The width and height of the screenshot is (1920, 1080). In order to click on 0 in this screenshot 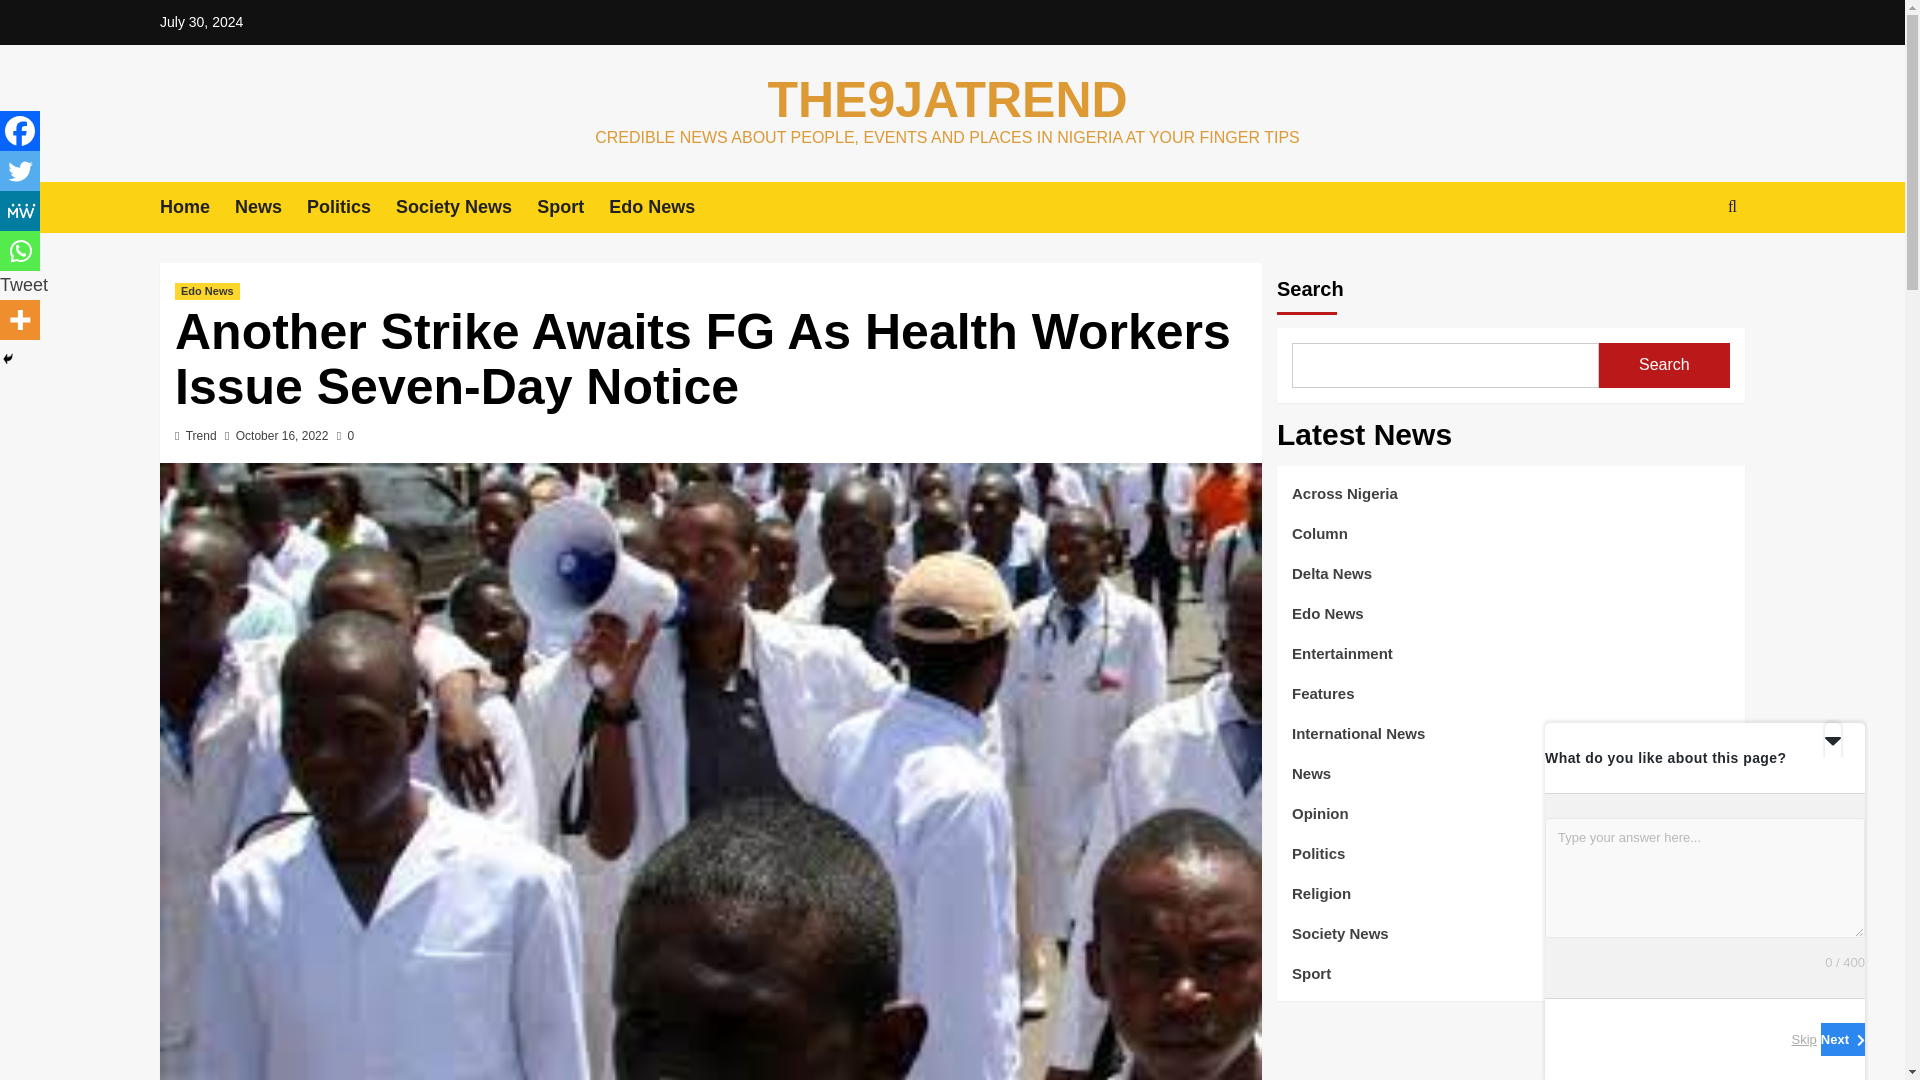, I will do `click(345, 435)`.